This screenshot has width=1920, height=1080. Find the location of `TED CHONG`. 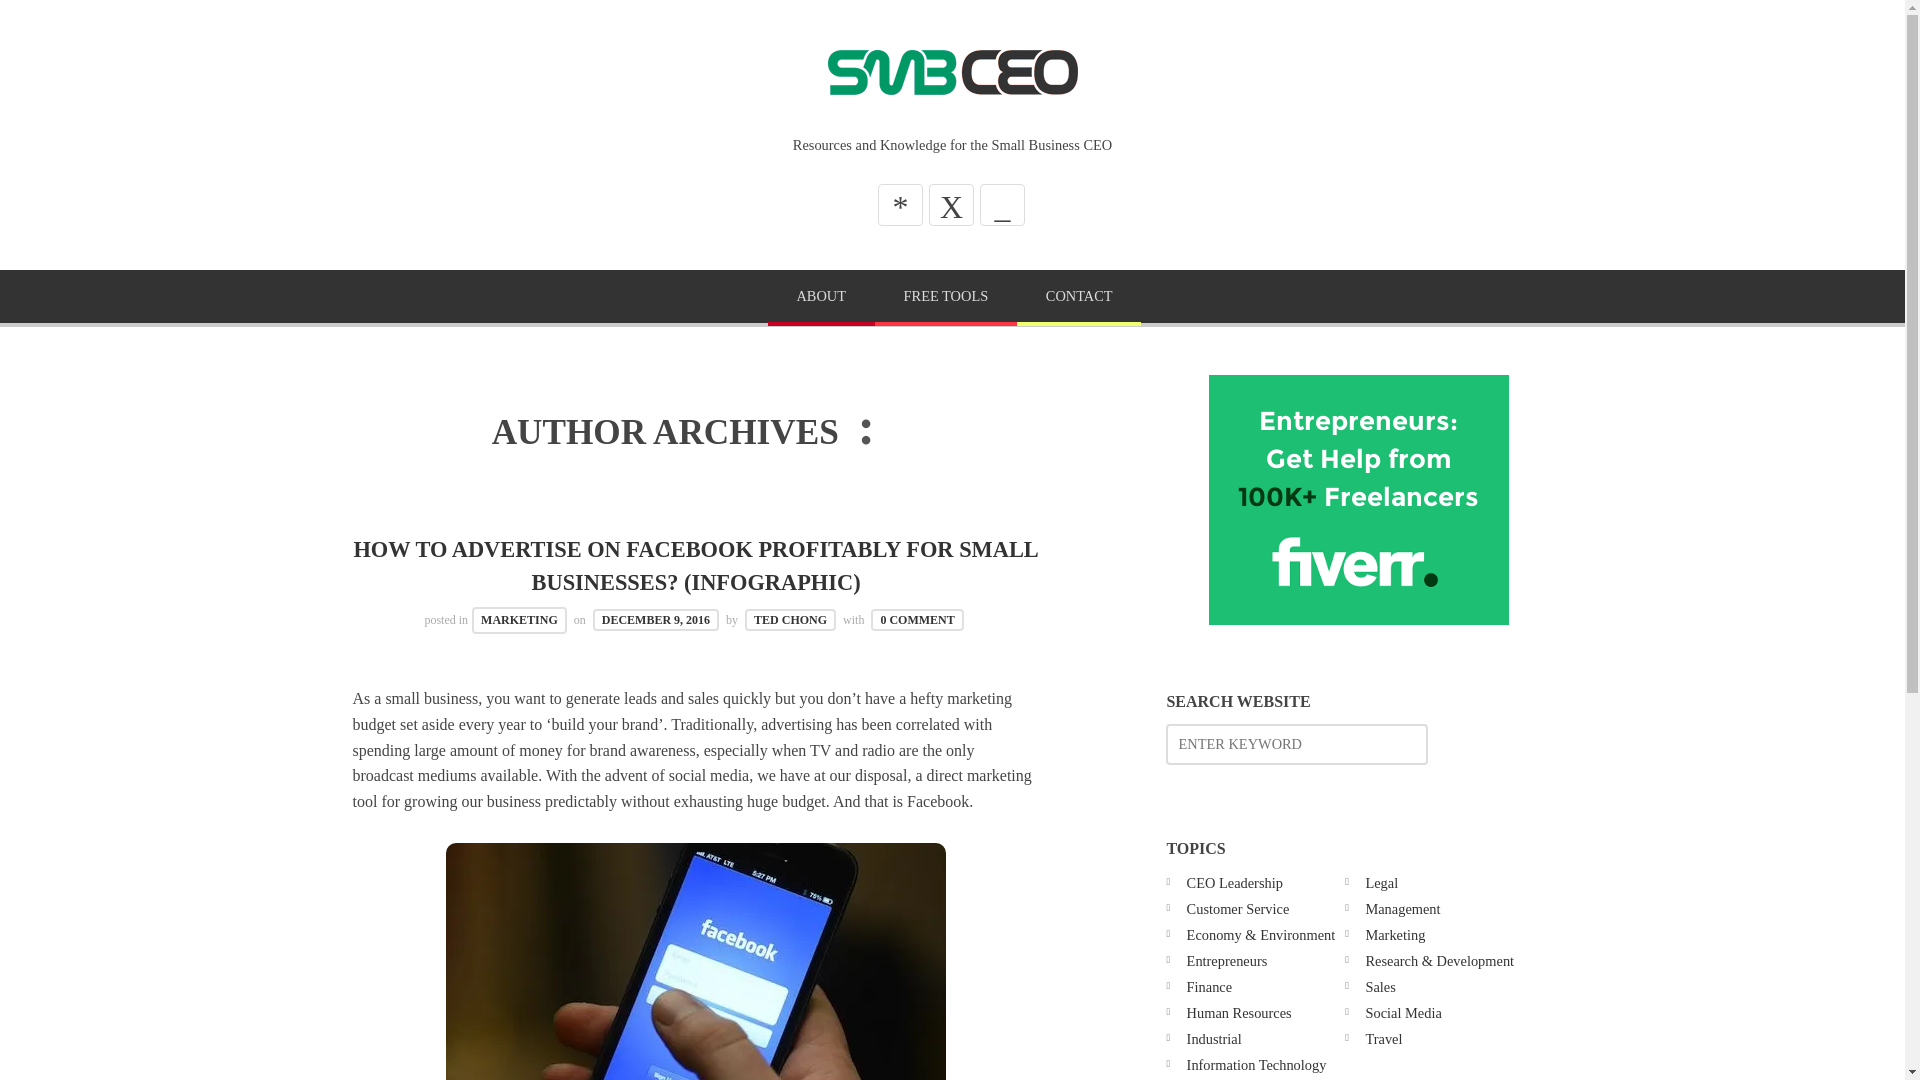

TED CHONG is located at coordinates (790, 620).